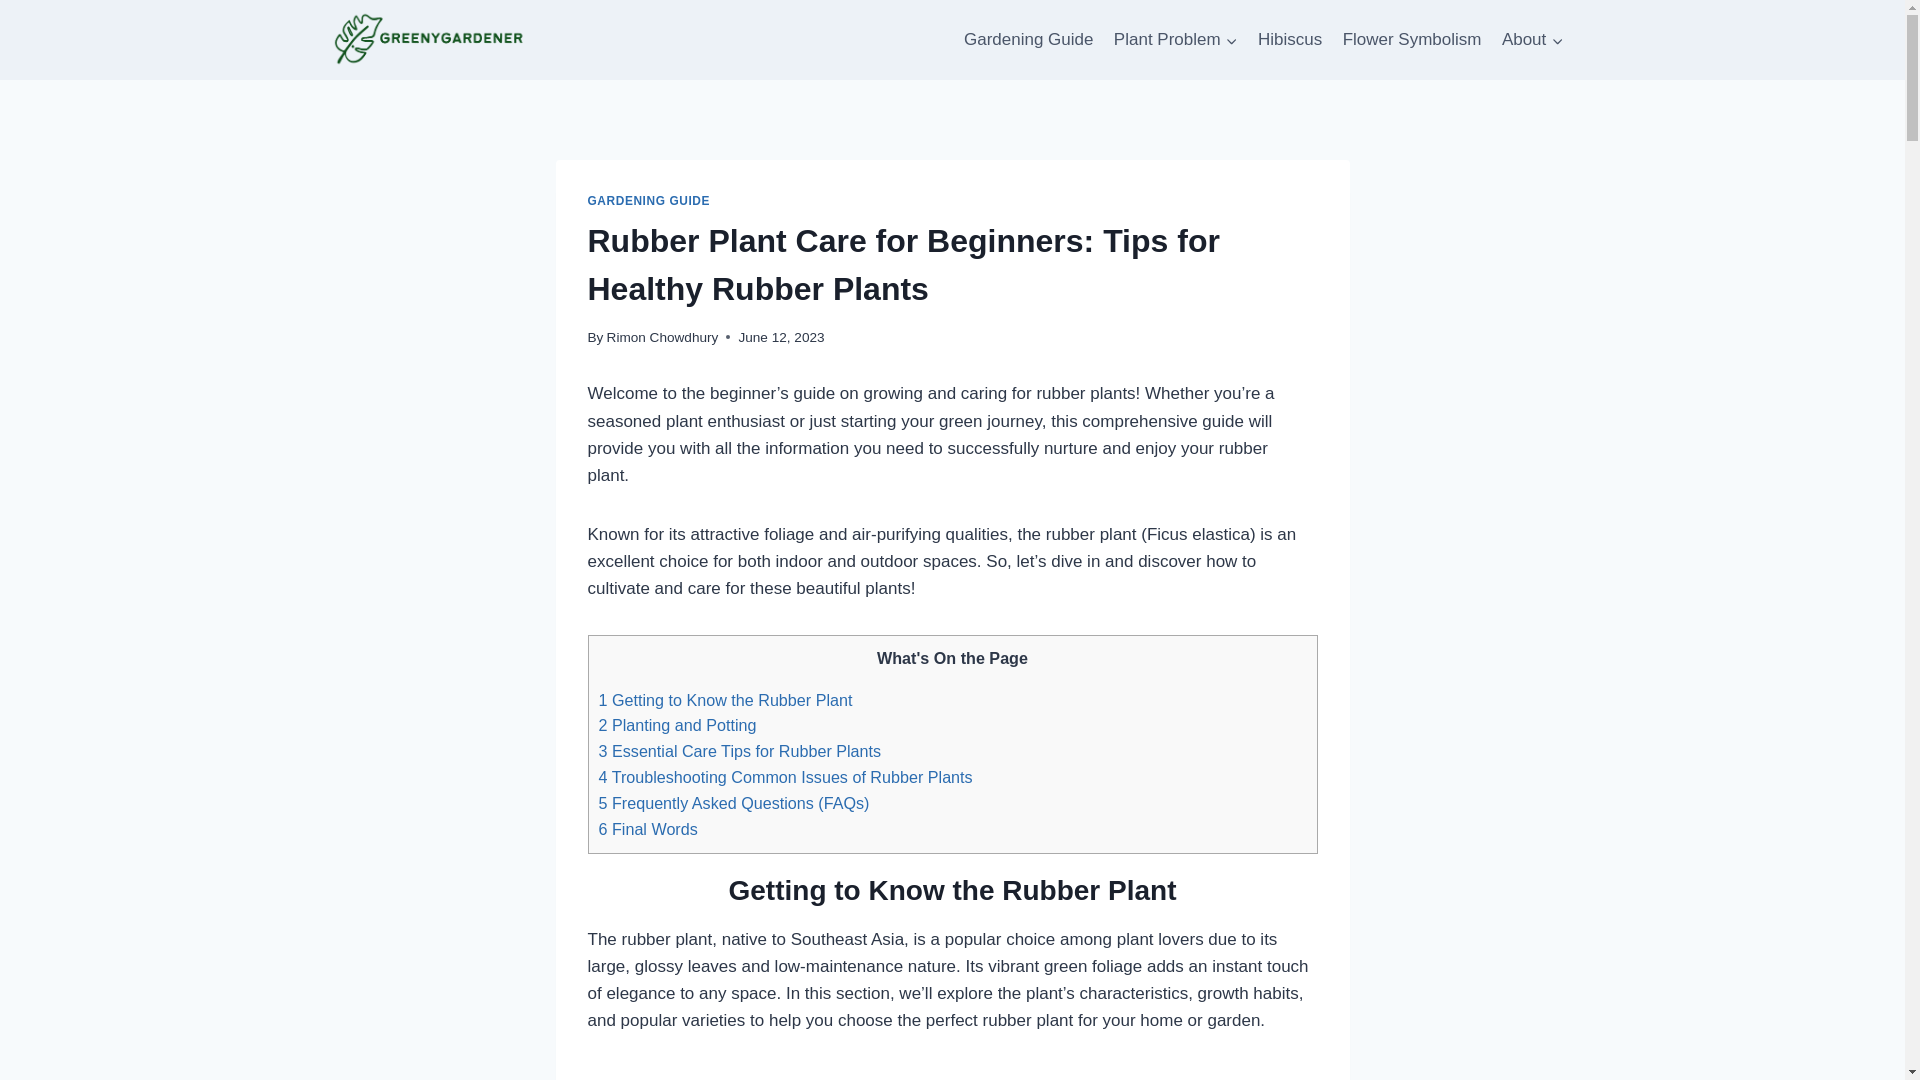 This screenshot has height=1080, width=1920. Describe the element at coordinates (1290, 40) in the screenshot. I see `Hibiscus` at that location.